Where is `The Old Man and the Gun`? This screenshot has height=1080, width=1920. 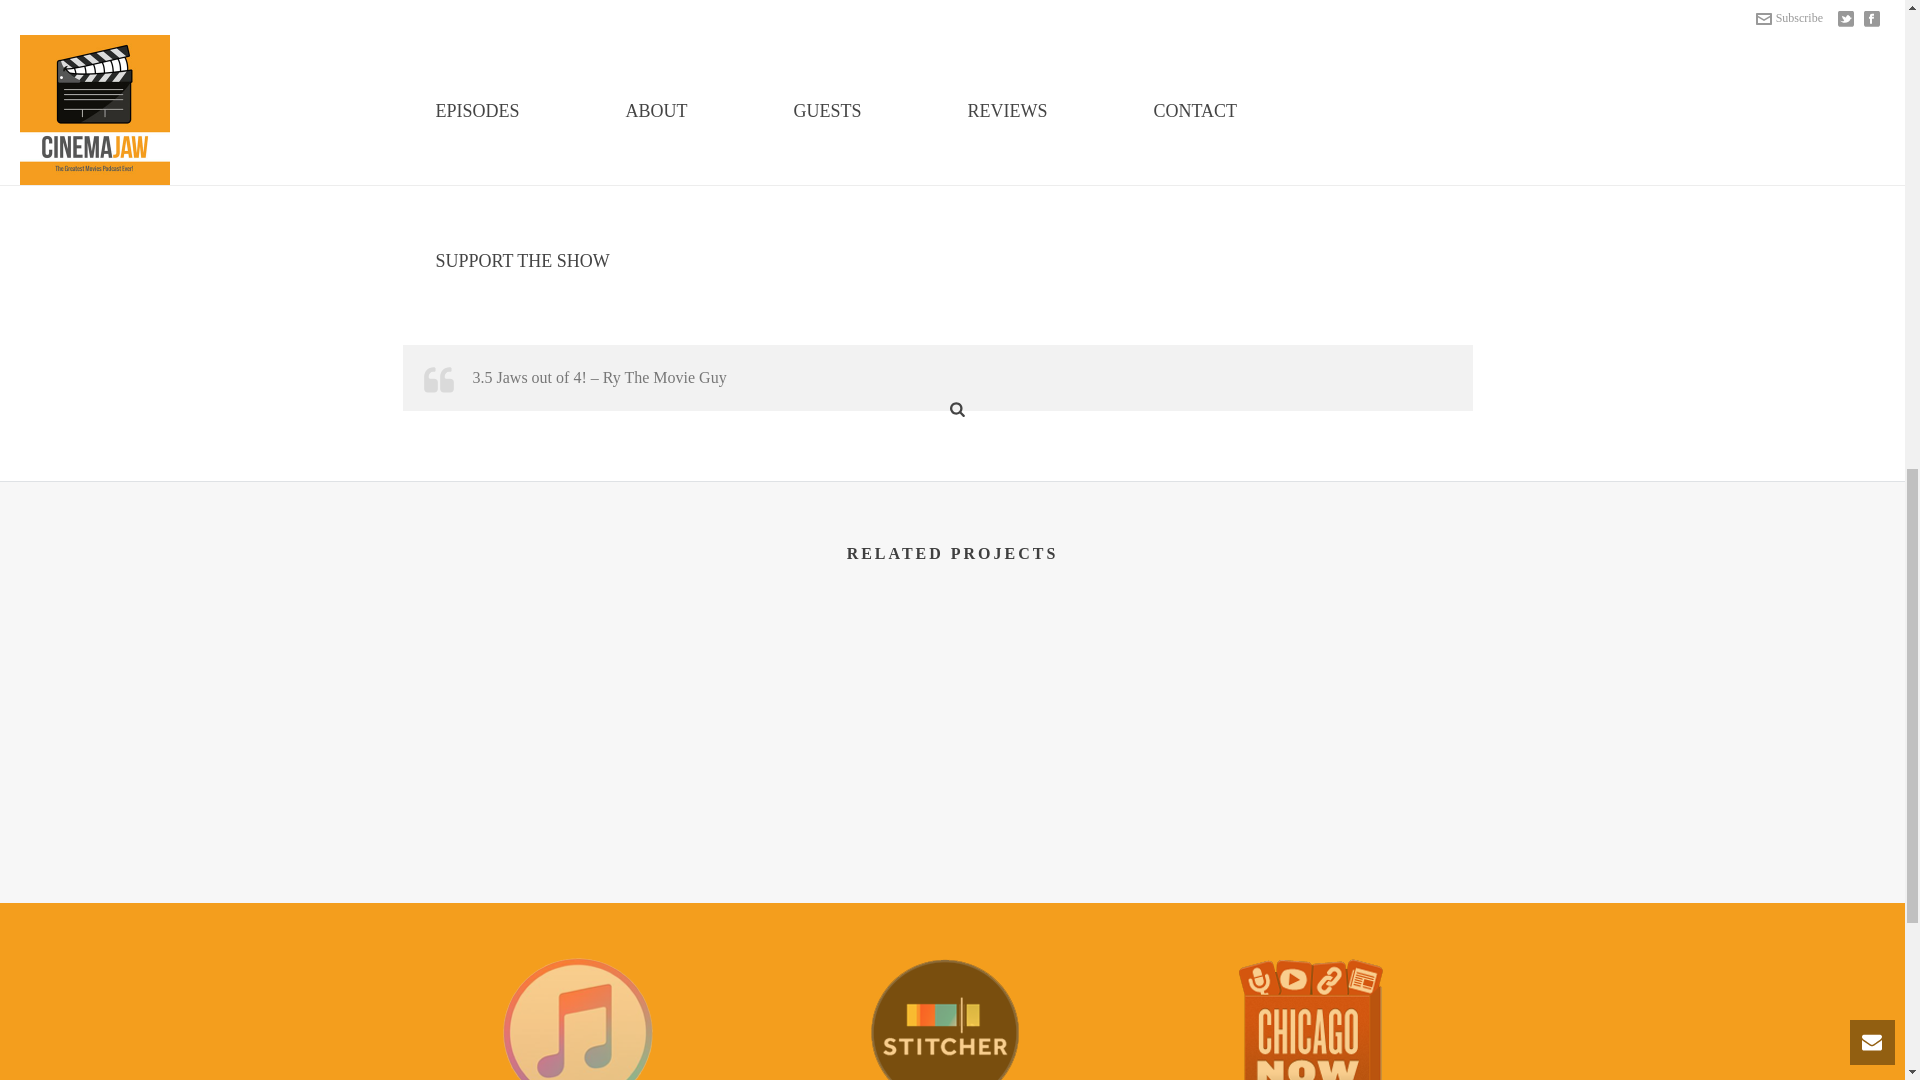
The Old Man and the Gun is located at coordinates (810, 728).